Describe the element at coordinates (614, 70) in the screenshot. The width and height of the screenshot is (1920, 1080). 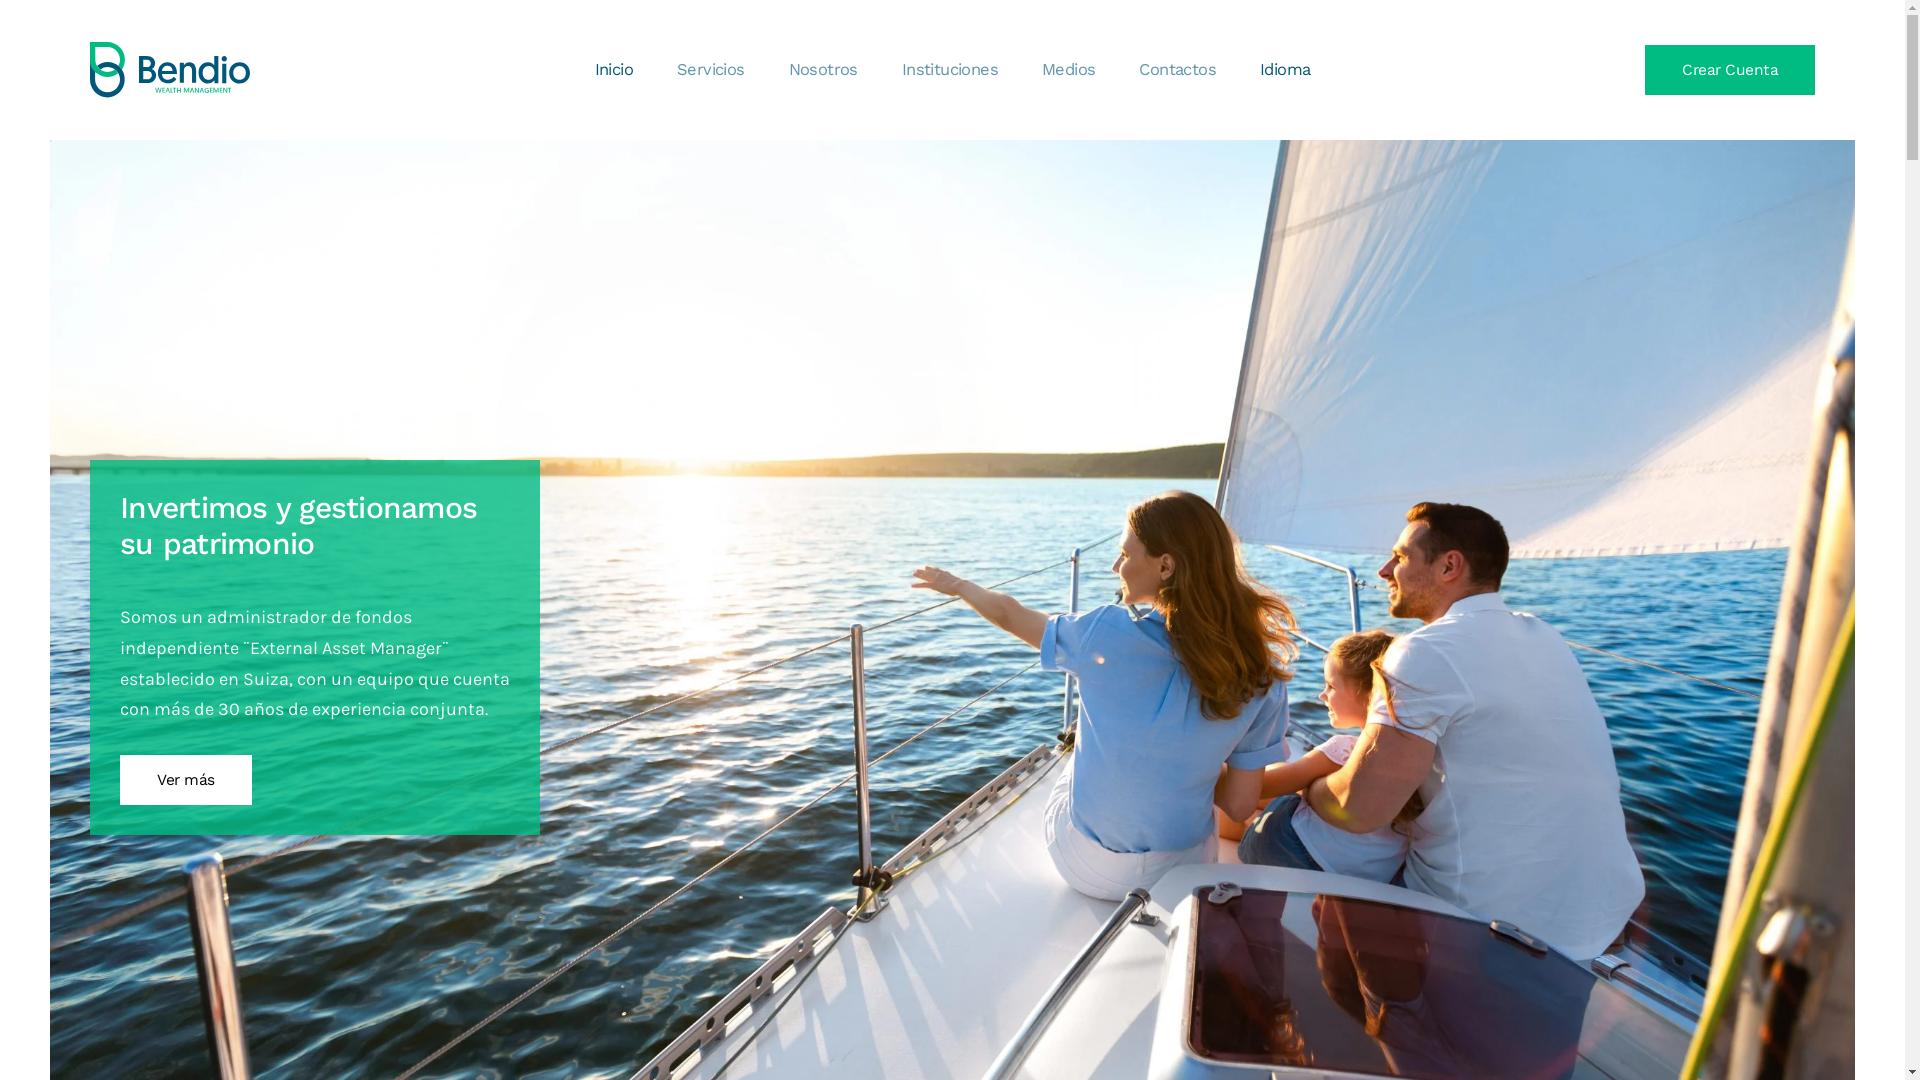
I see `Inicio` at that location.